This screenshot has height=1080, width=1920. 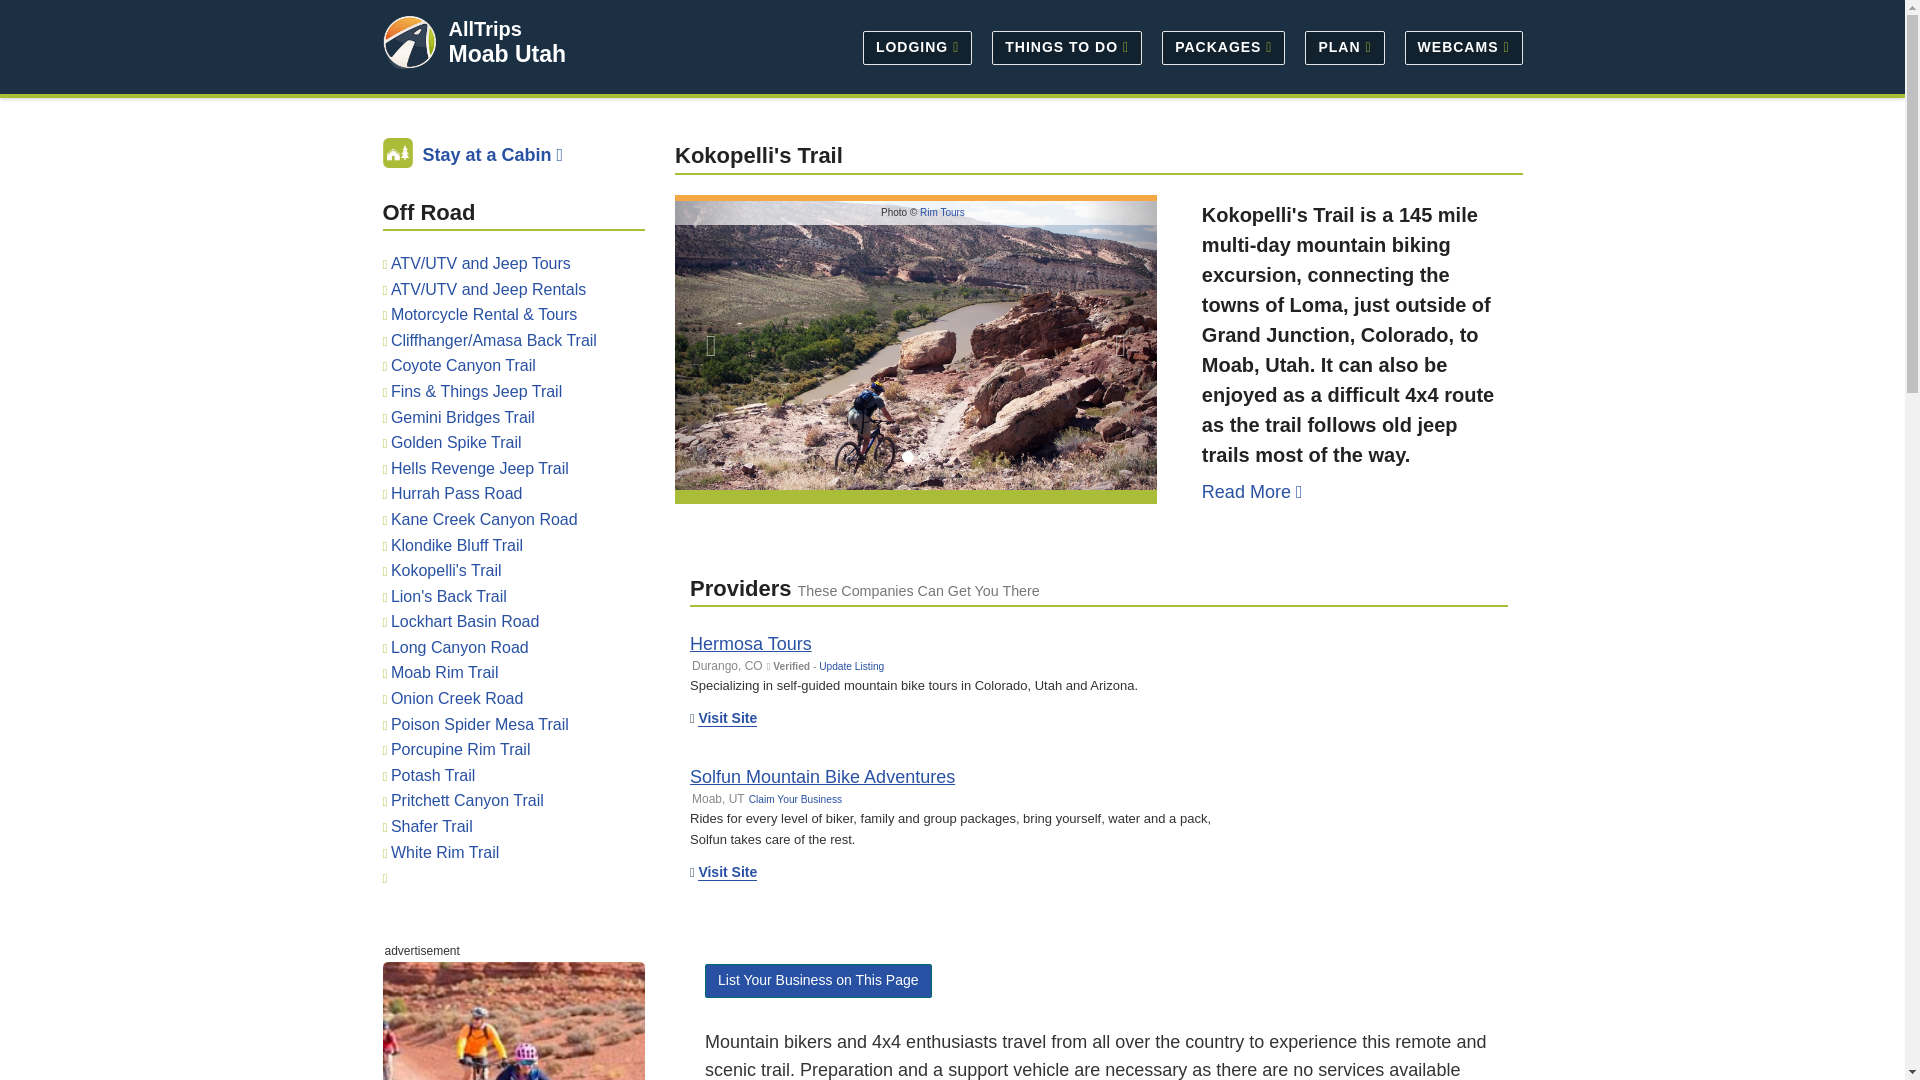 I want to click on THINGS TO DO, so click(x=1066, y=46).